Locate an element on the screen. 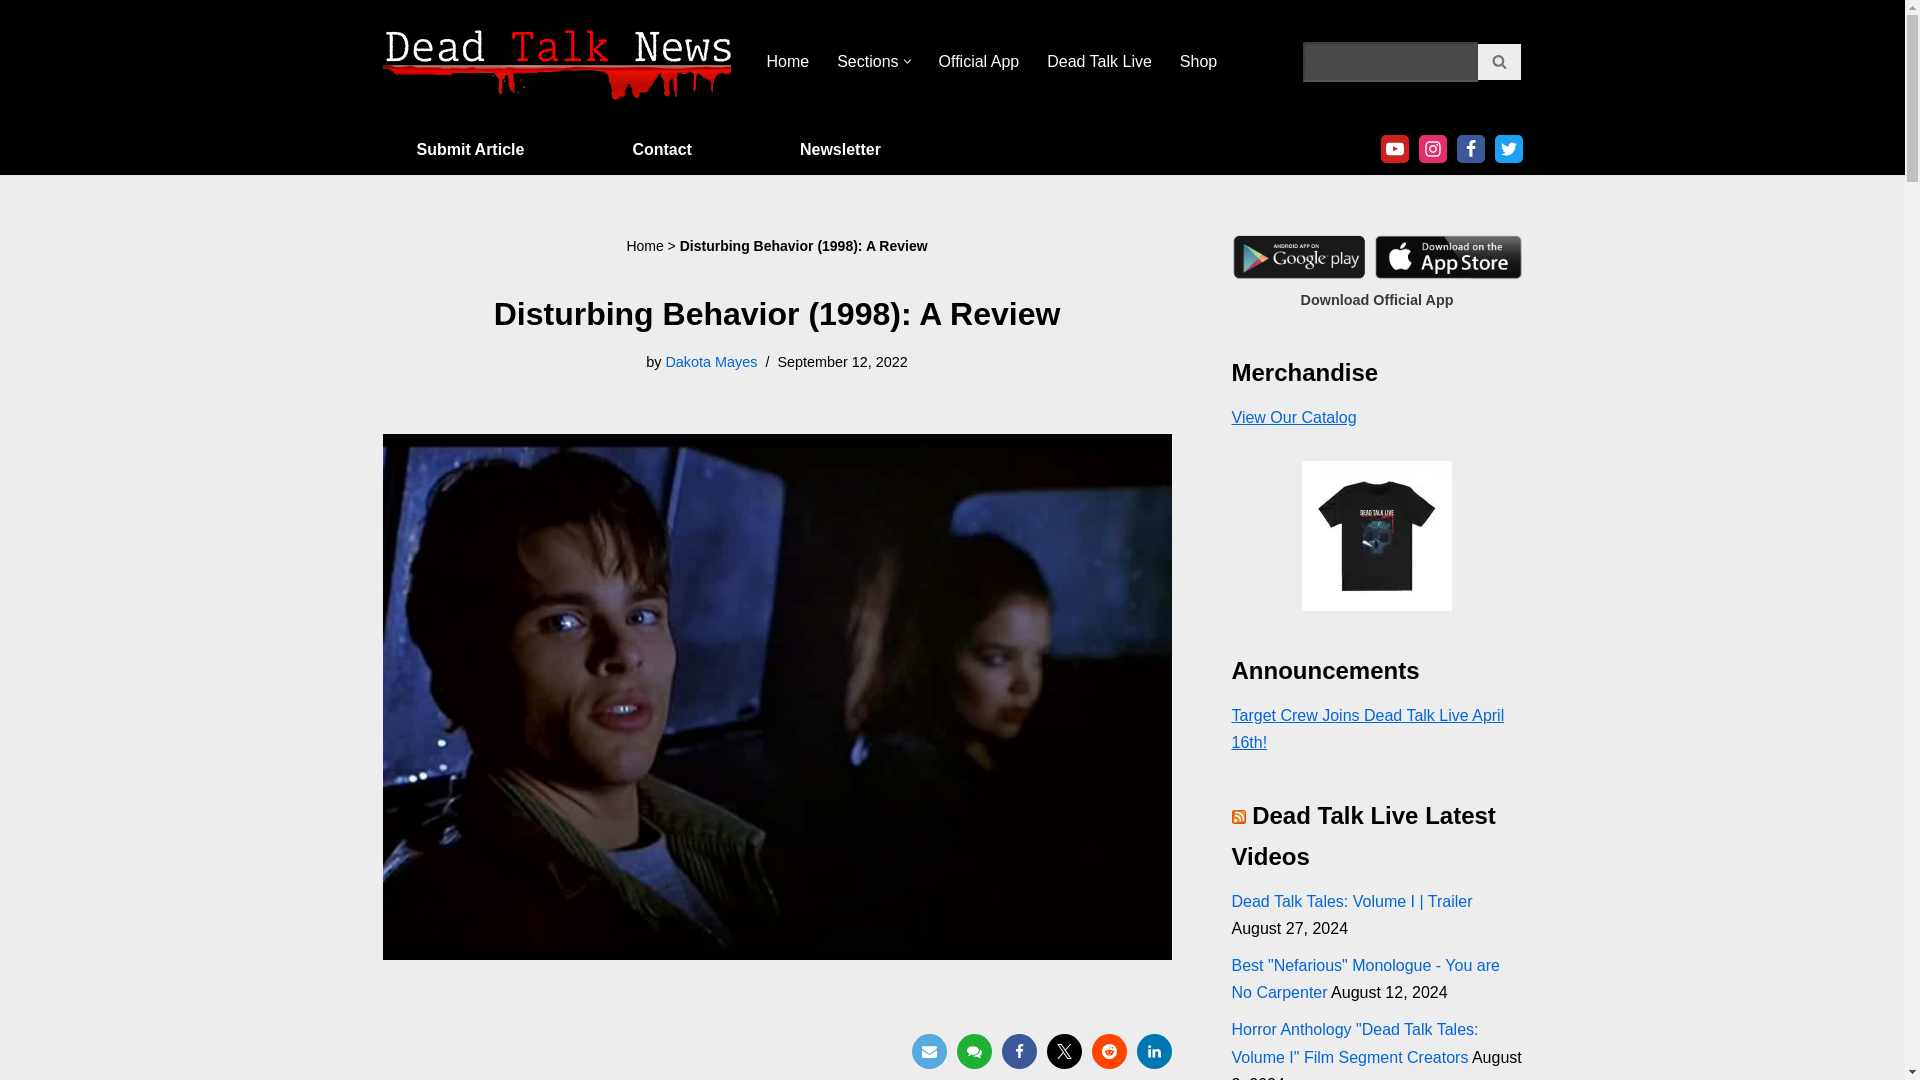  Instagram is located at coordinates (1432, 149).